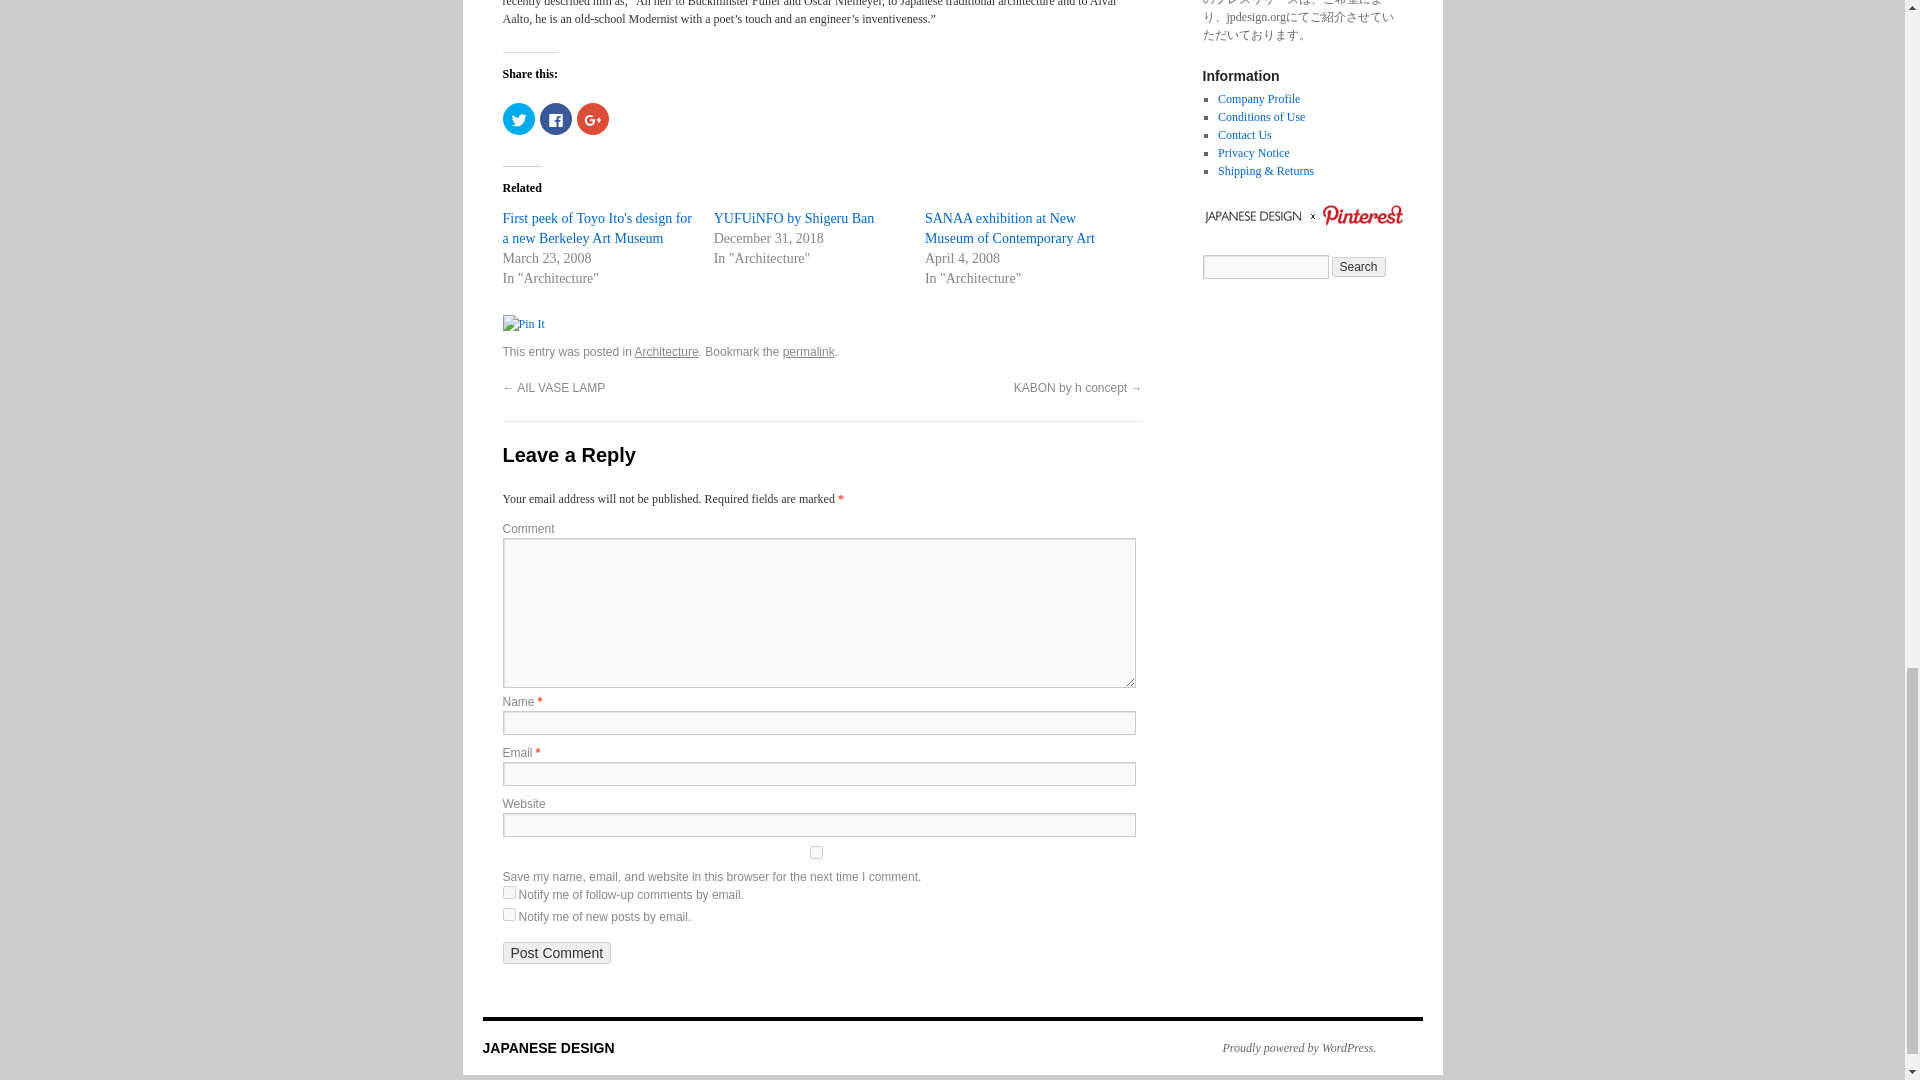 The width and height of the screenshot is (1920, 1080). Describe the element at coordinates (522, 324) in the screenshot. I see `Pin It` at that location.